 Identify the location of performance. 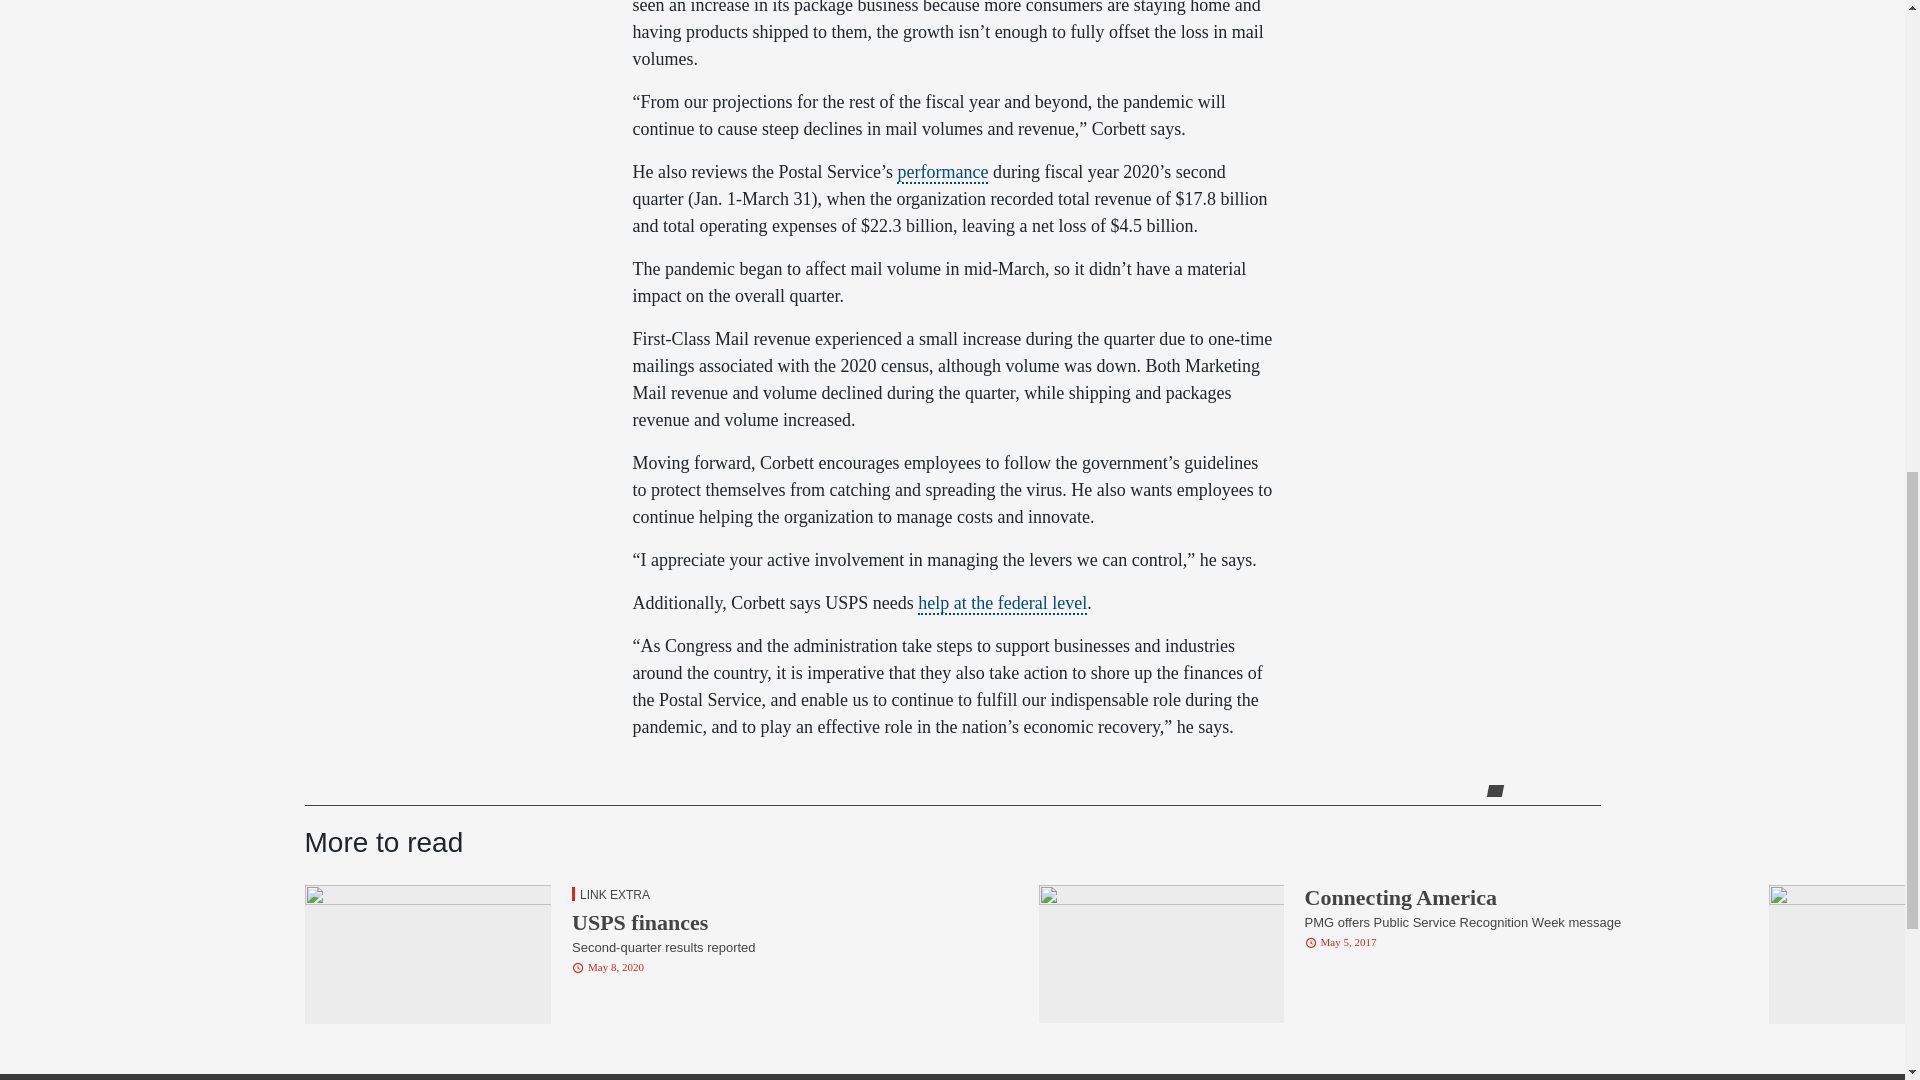
(942, 172).